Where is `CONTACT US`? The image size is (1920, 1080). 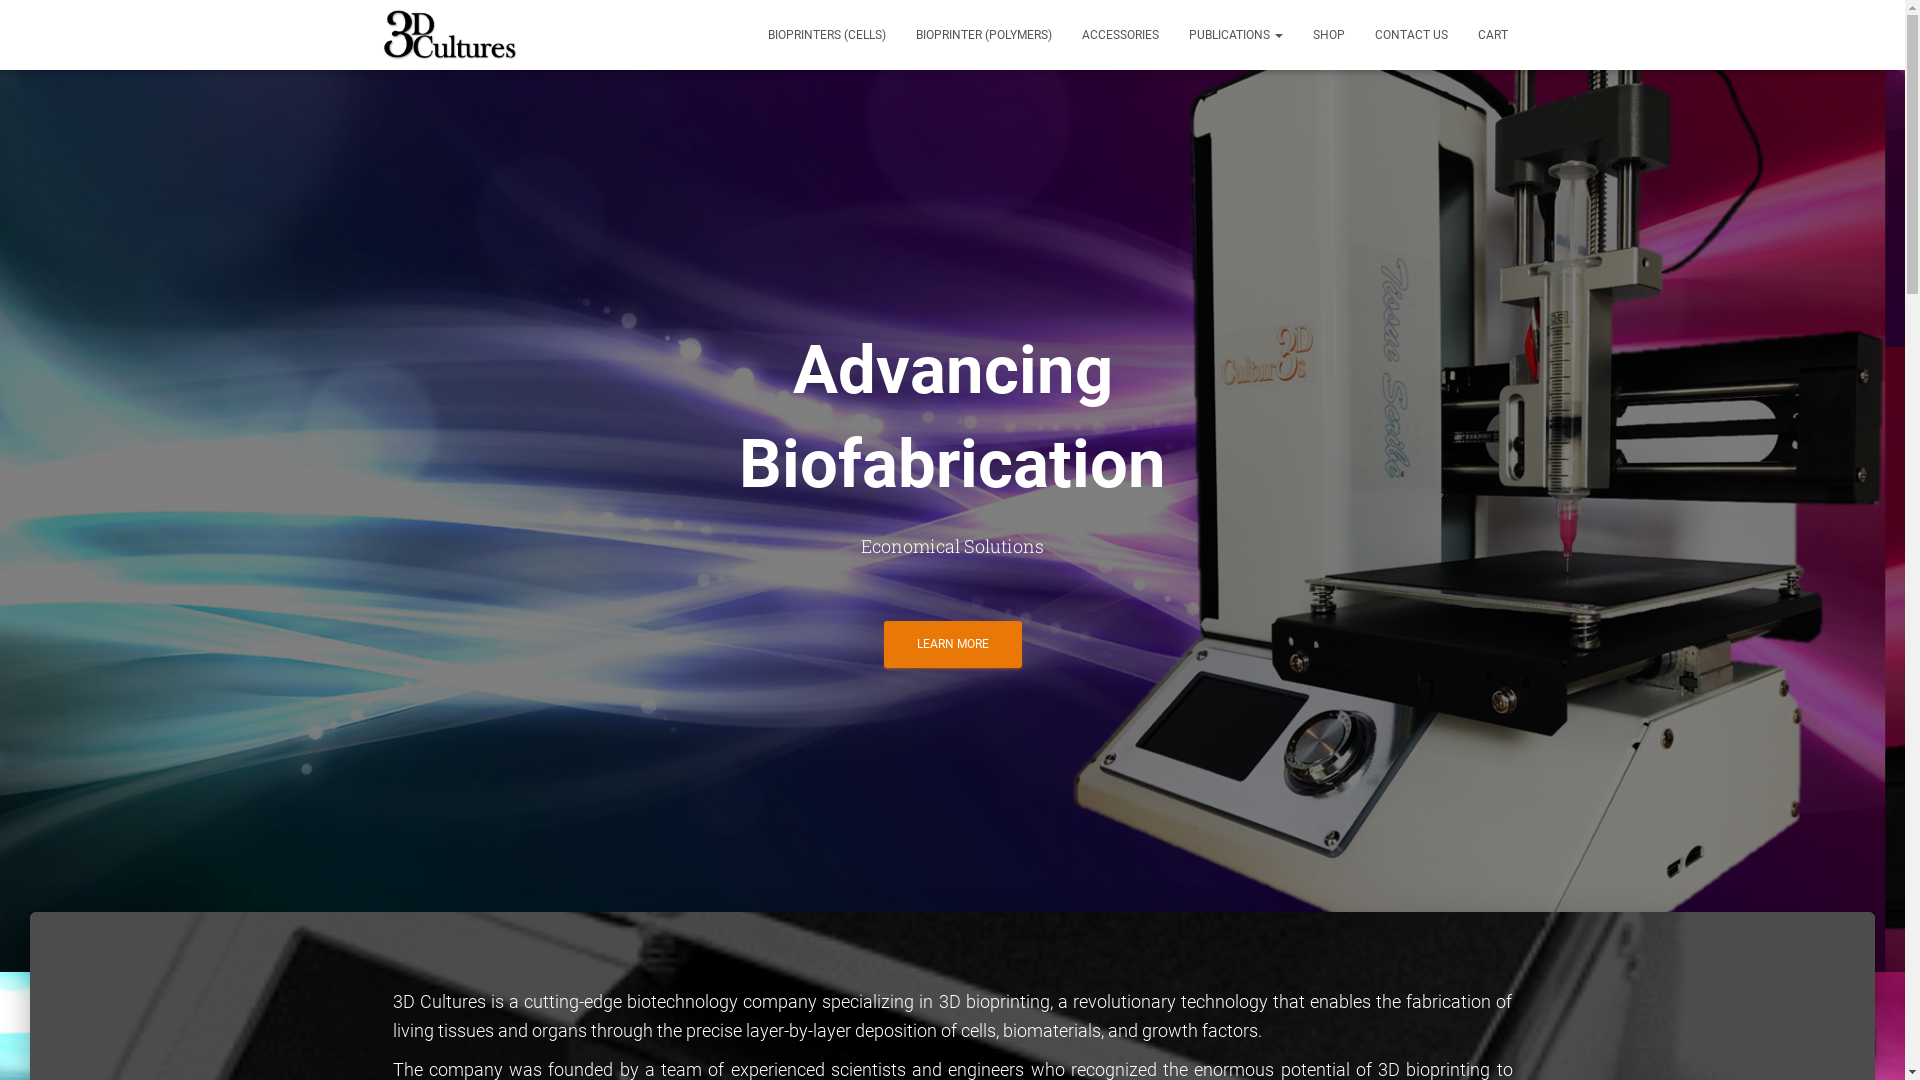 CONTACT US is located at coordinates (1412, 35).